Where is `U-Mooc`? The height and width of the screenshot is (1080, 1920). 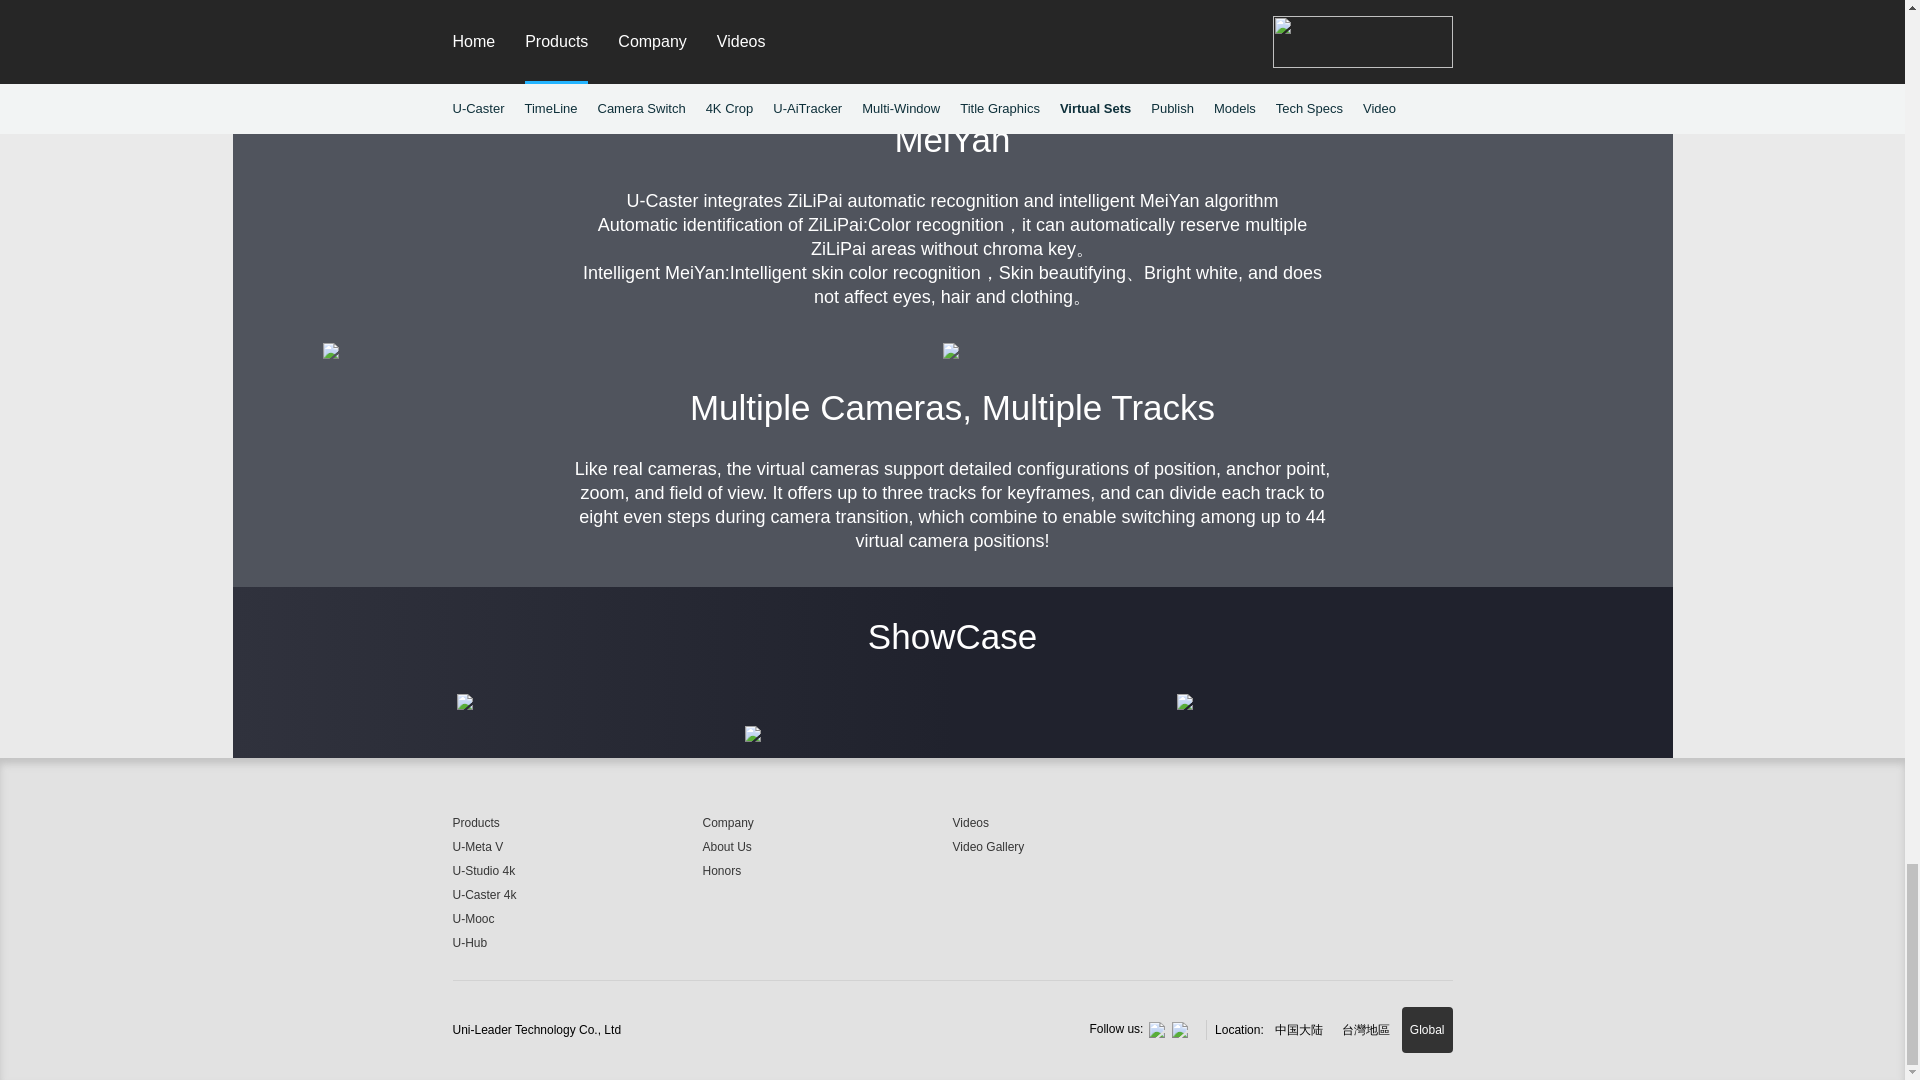 U-Mooc is located at coordinates (576, 918).